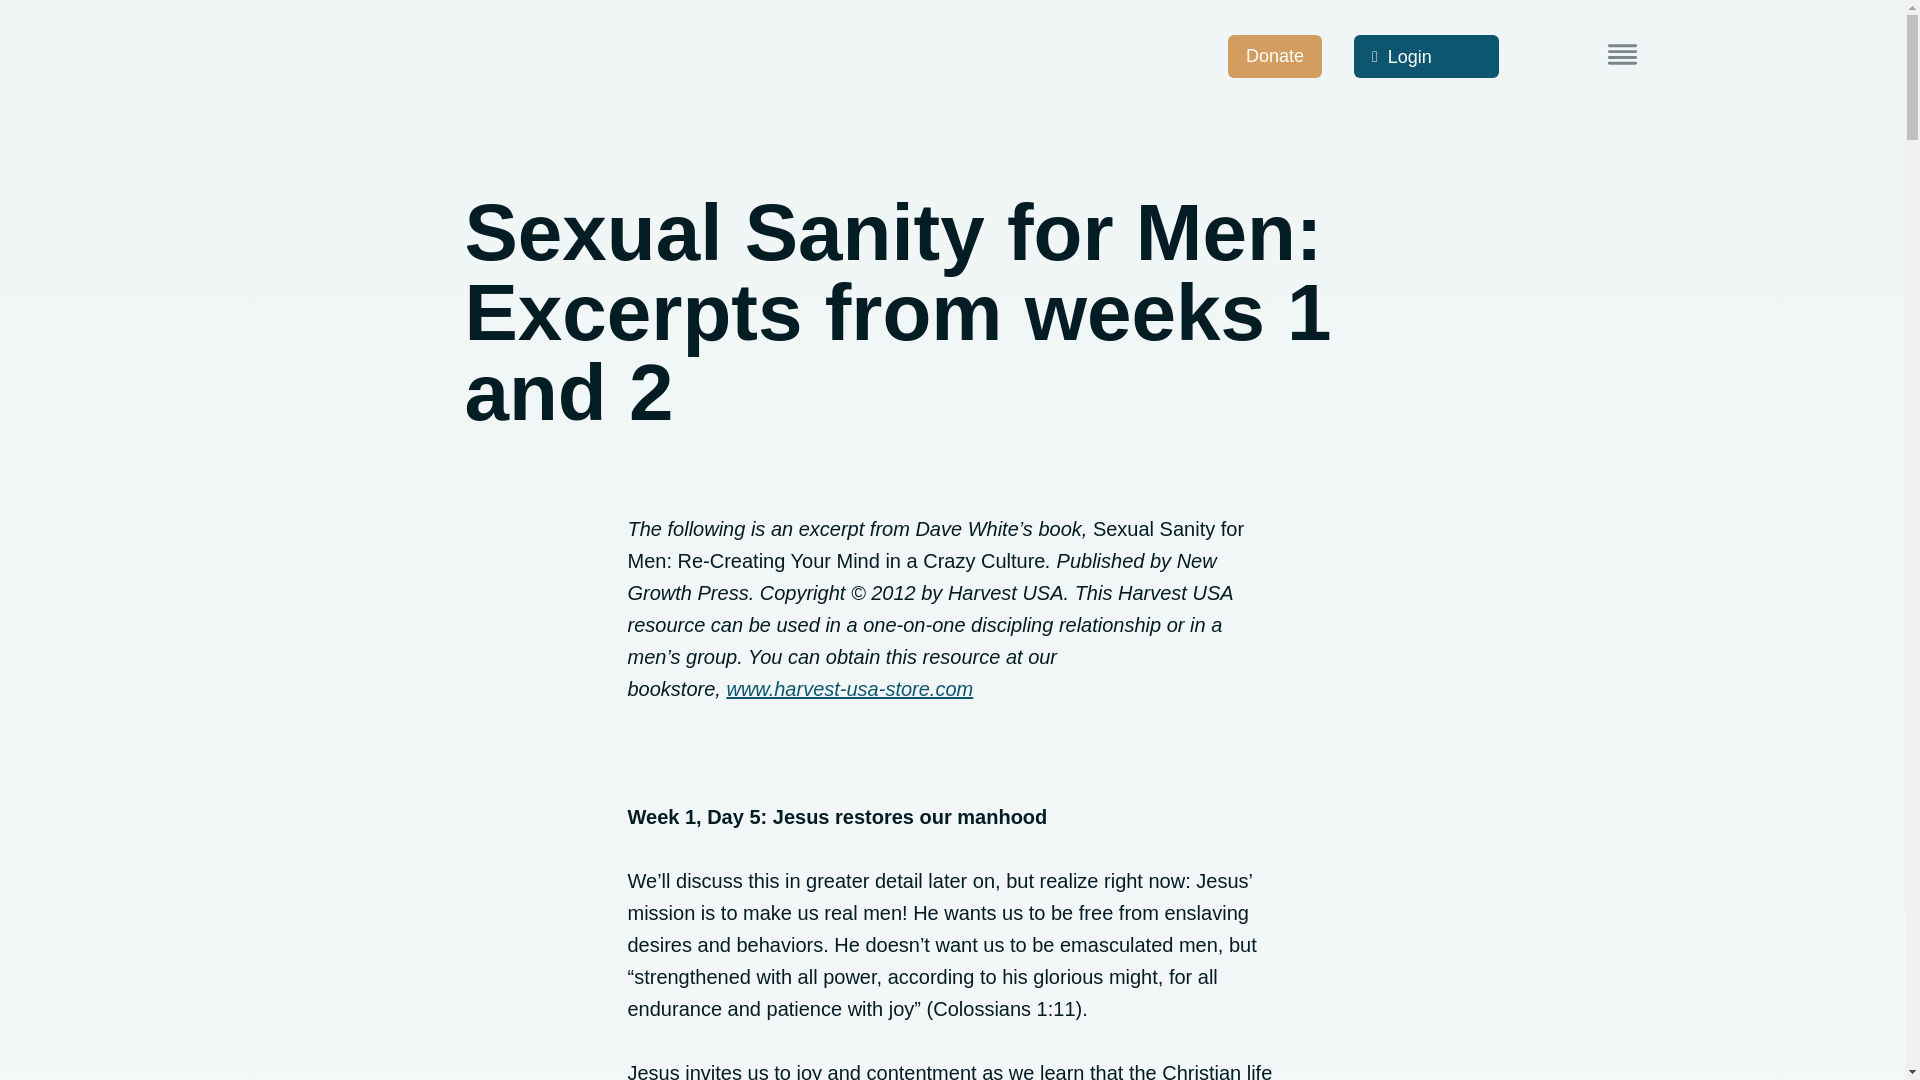 Image resolution: width=1920 pixels, height=1080 pixels. I want to click on Login, so click(1426, 56).